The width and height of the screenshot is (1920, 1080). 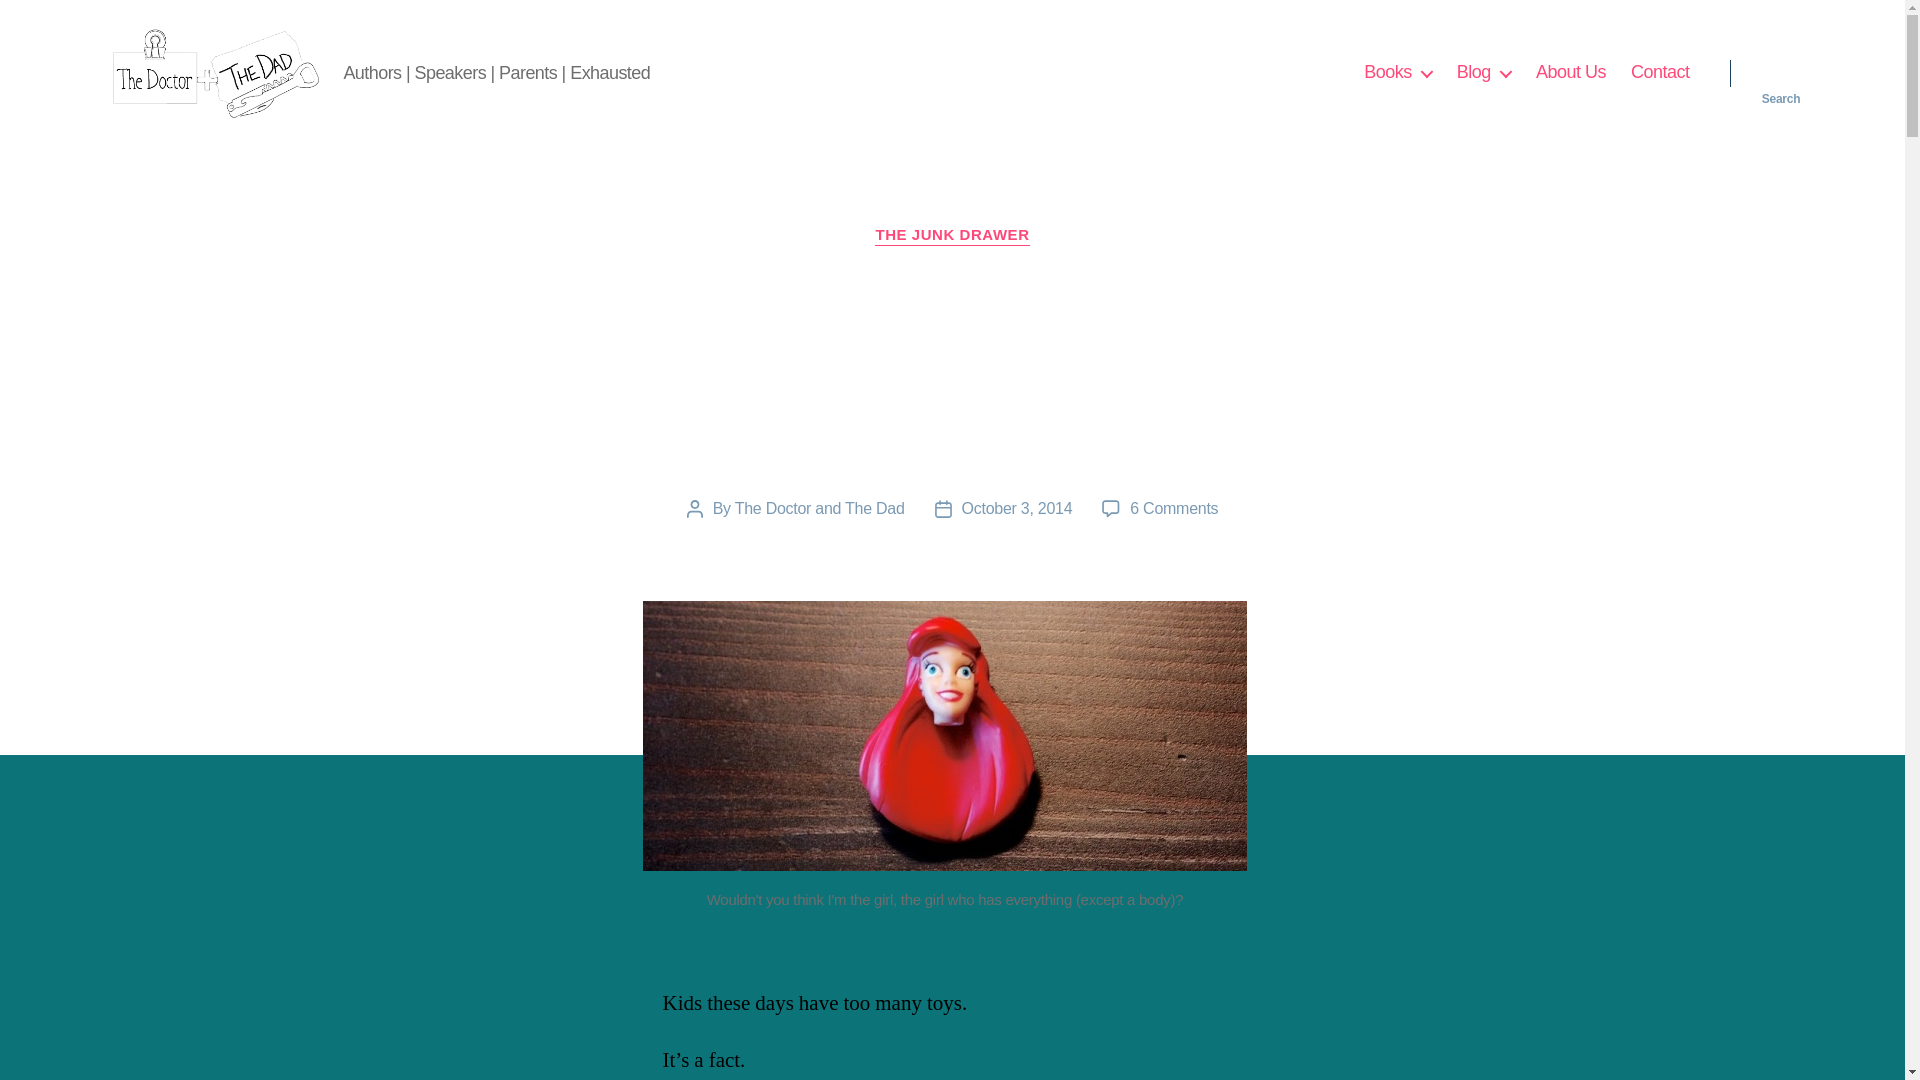 What do you see at coordinates (1660, 72) in the screenshot?
I see `Contact` at bounding box center [1660, 72].